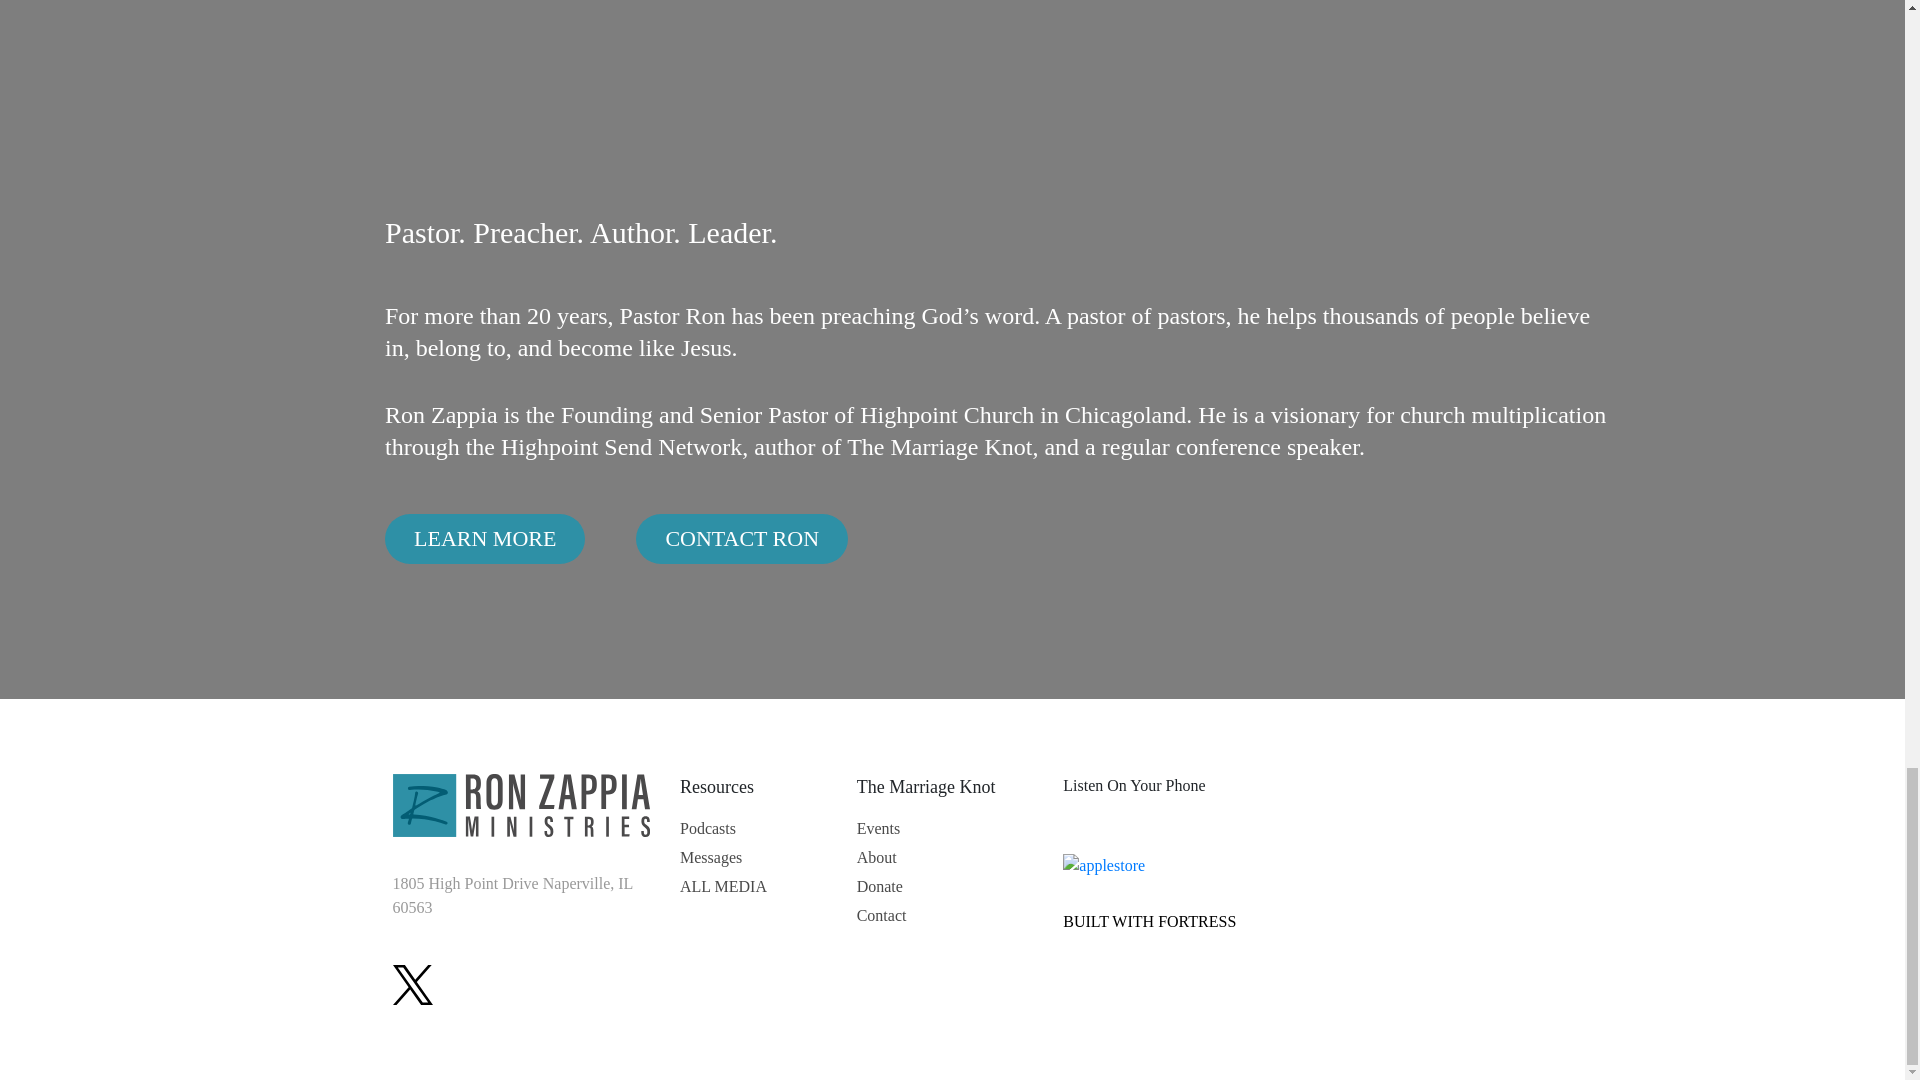 This screenshot has height=1080, width=1920. Describe the element at coordinates (742, 538) in the screenshot. I see `CONTACT RON` at that location.